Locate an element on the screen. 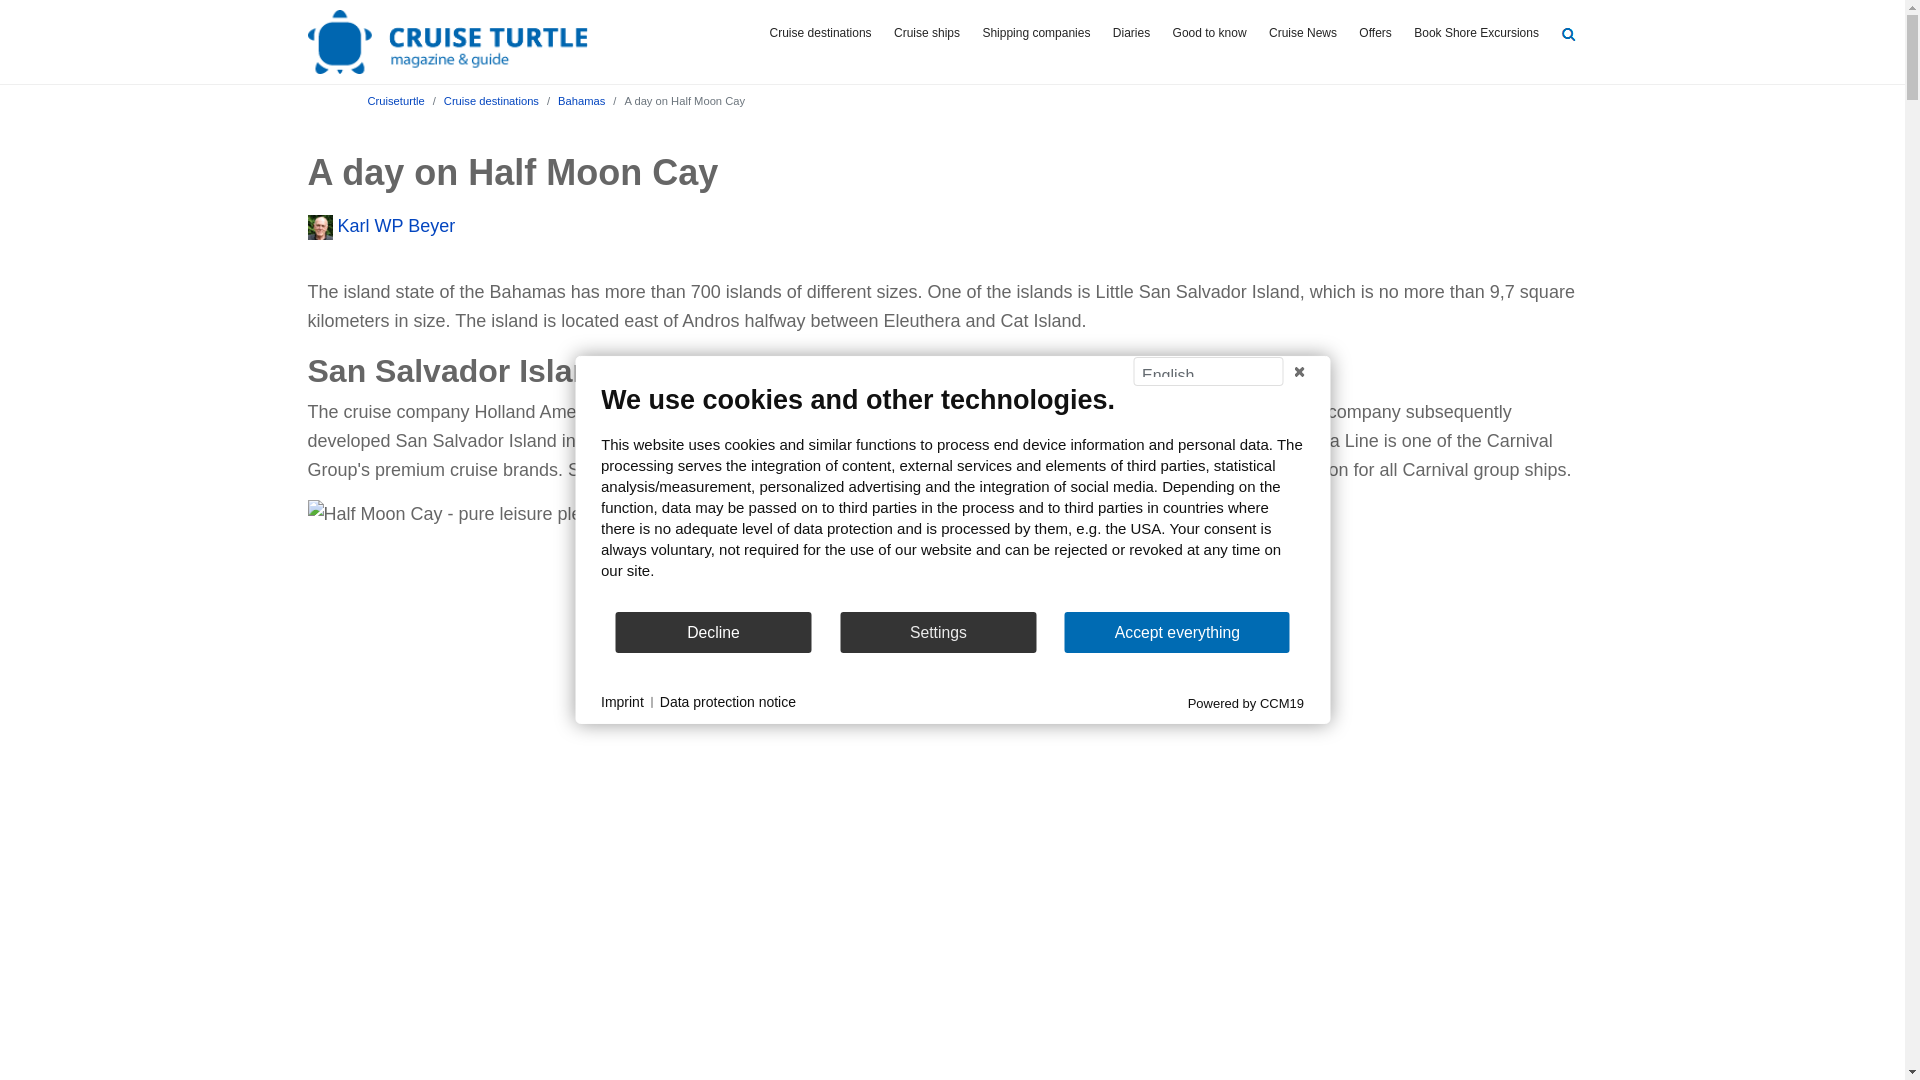 The width and height of the screenshot is (1920, 1080). Bahamas is located at coordinates (581, 100).